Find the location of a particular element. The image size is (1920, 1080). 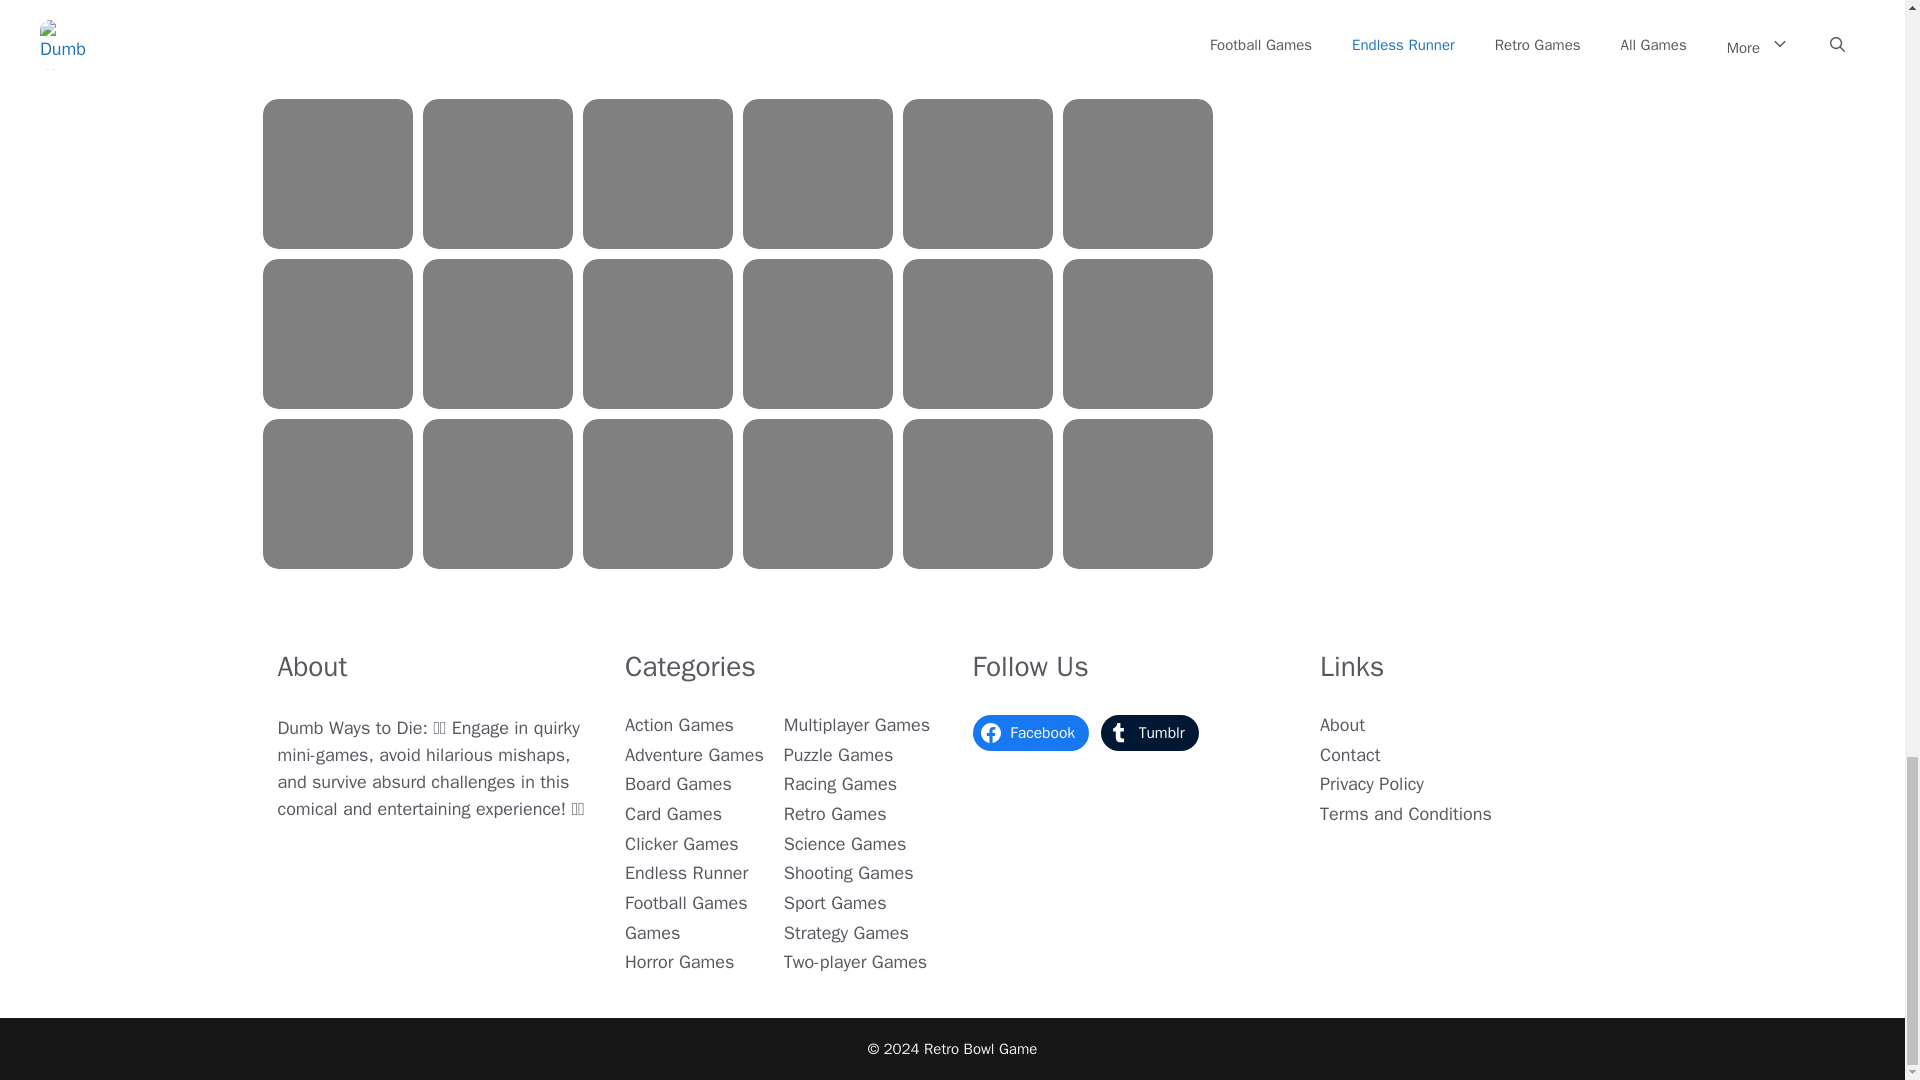

Slope Tunnel is located at coordinates (338, 174).